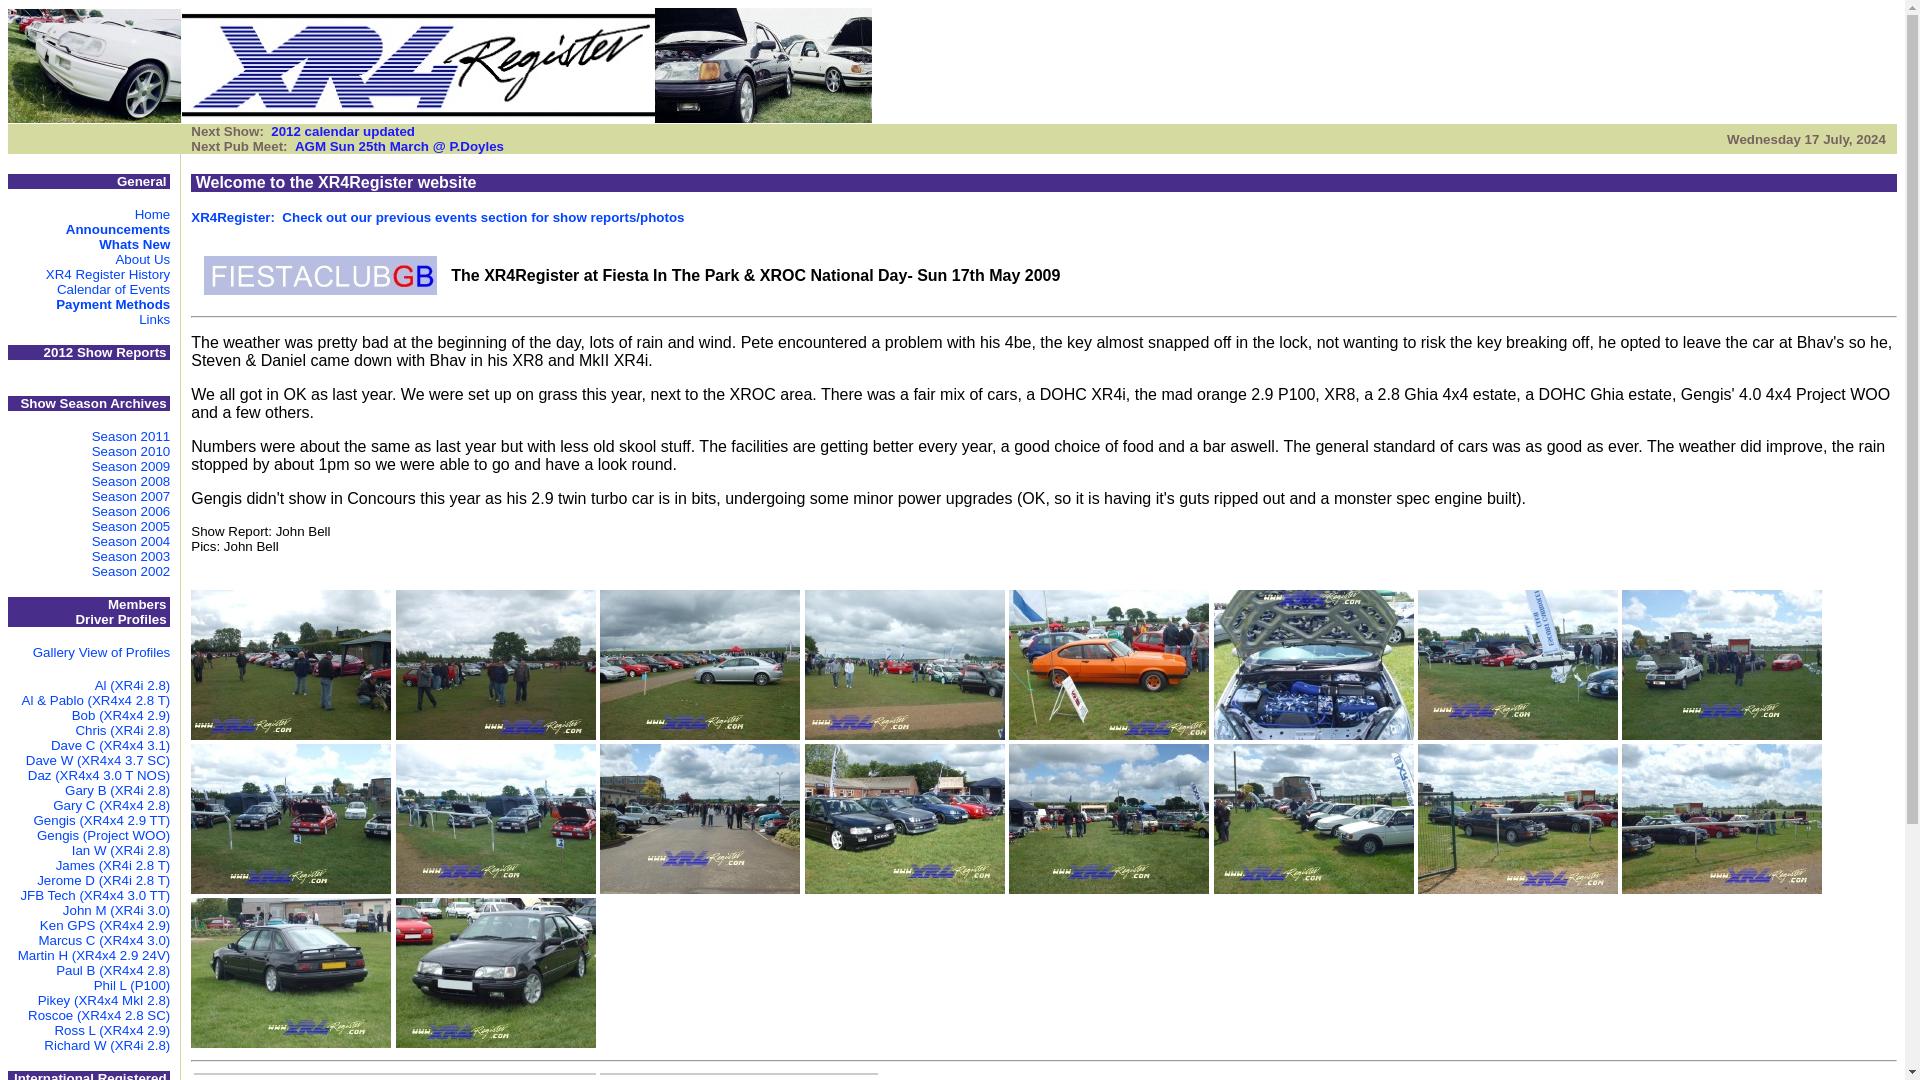  What do you see at coordinates (114, 289) in the screenshot?
I see `Calendar of Events` at bounding box center [114, 289].